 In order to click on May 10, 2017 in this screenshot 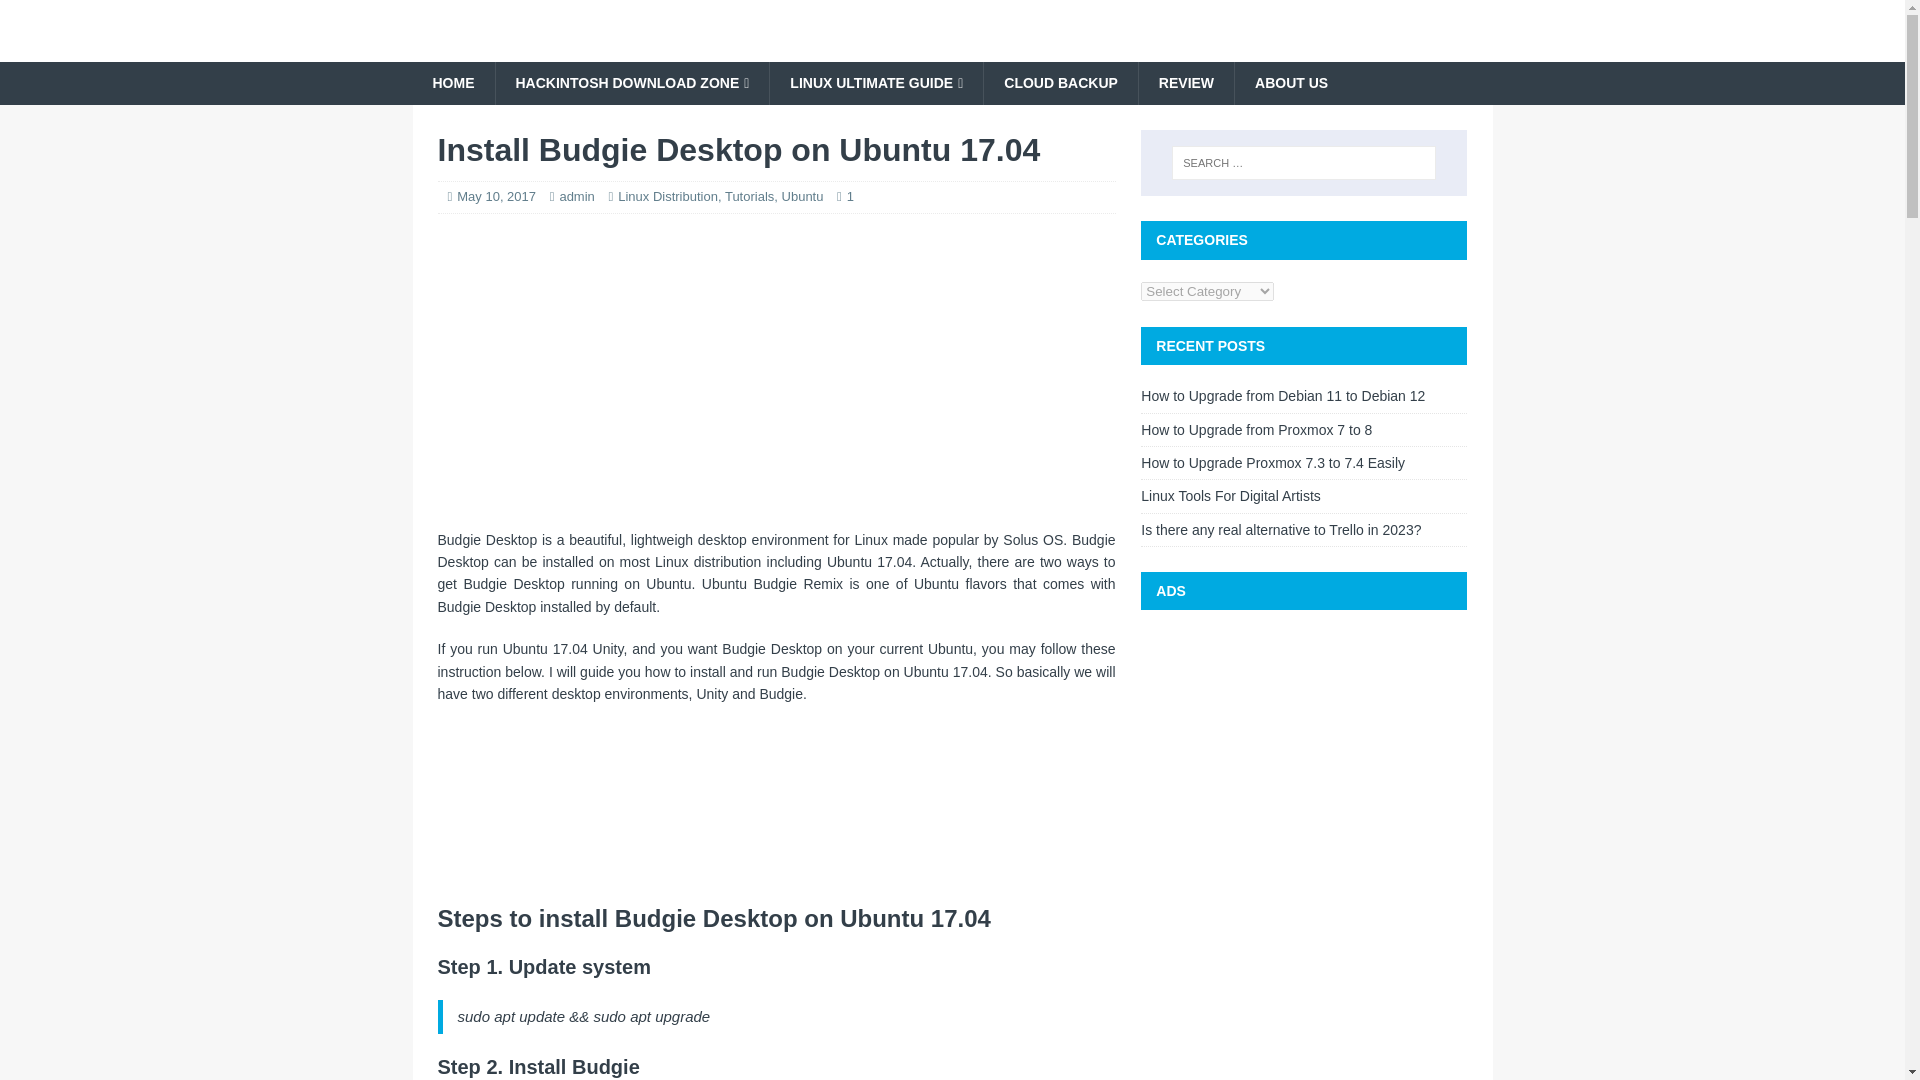, I will do `click(496, 196)`.